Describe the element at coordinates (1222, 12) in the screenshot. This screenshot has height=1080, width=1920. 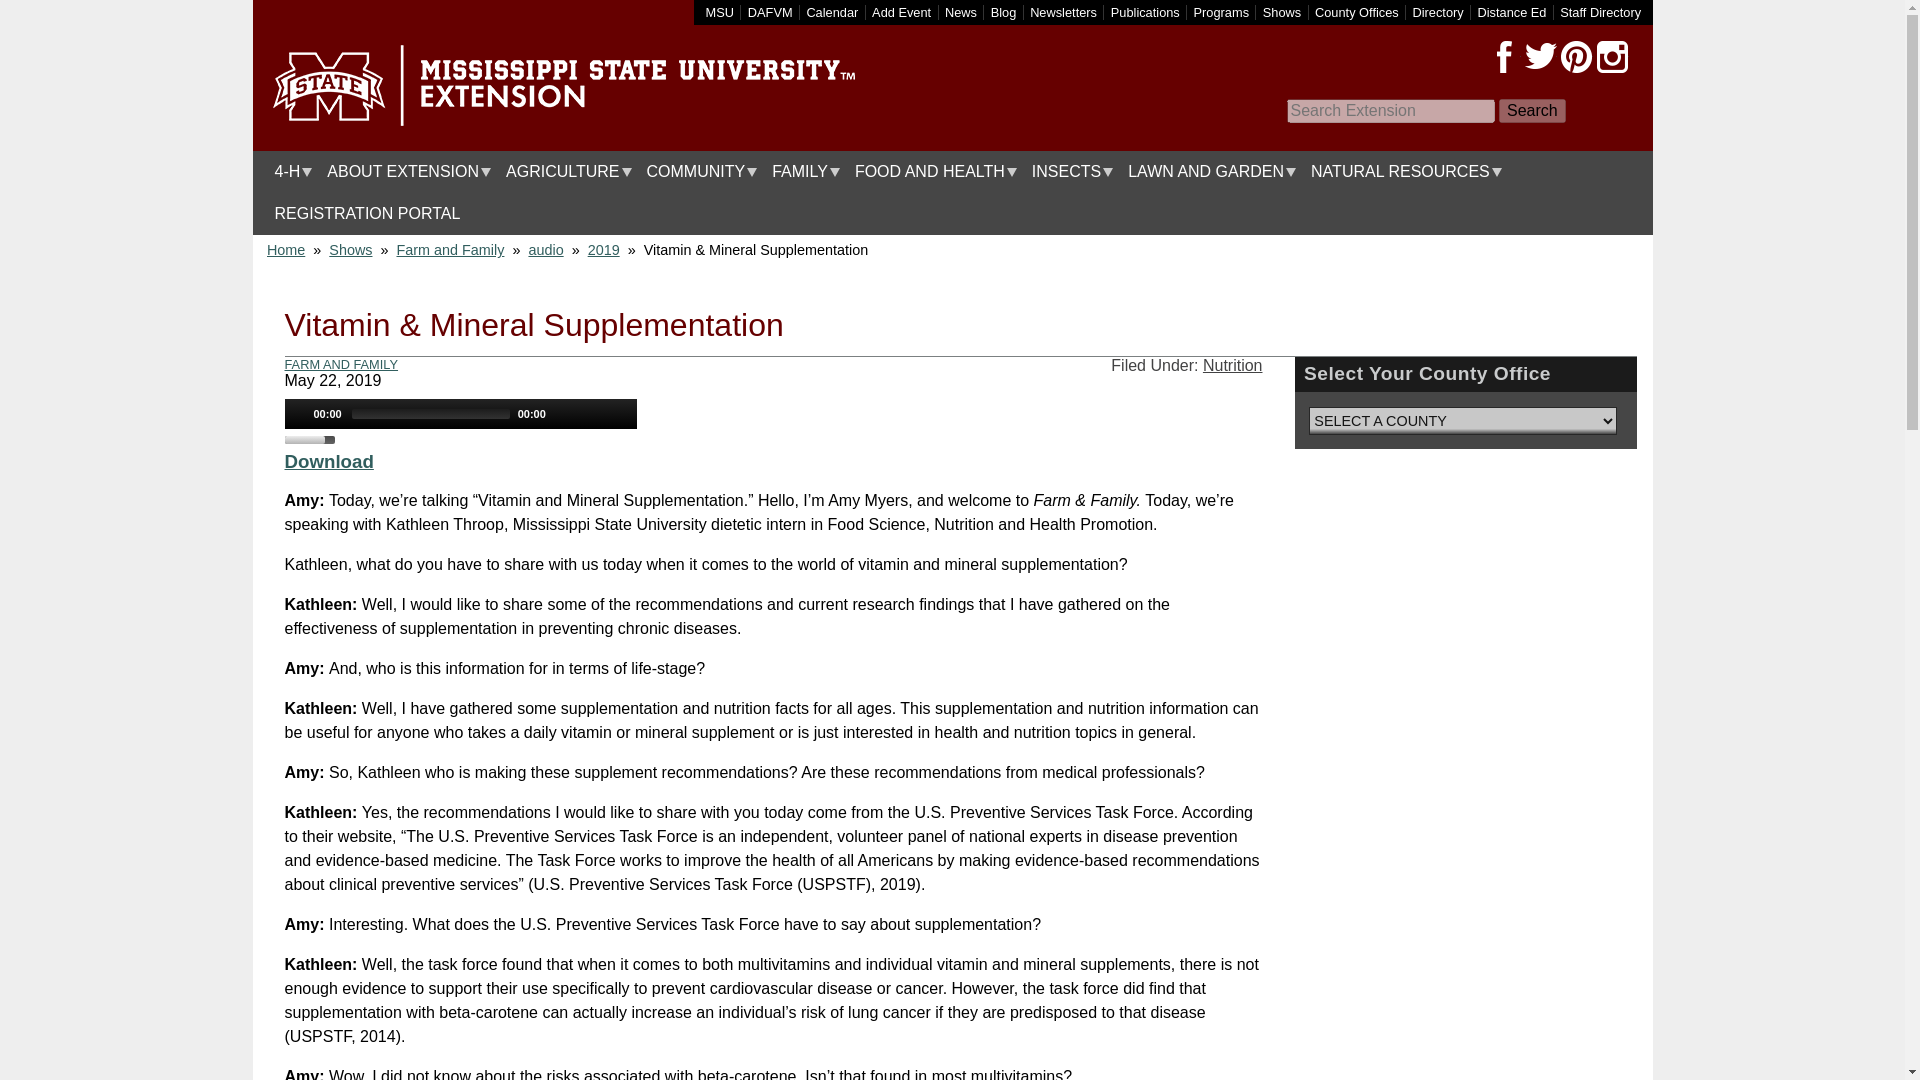
I see `List of Extension Programs` at that location.